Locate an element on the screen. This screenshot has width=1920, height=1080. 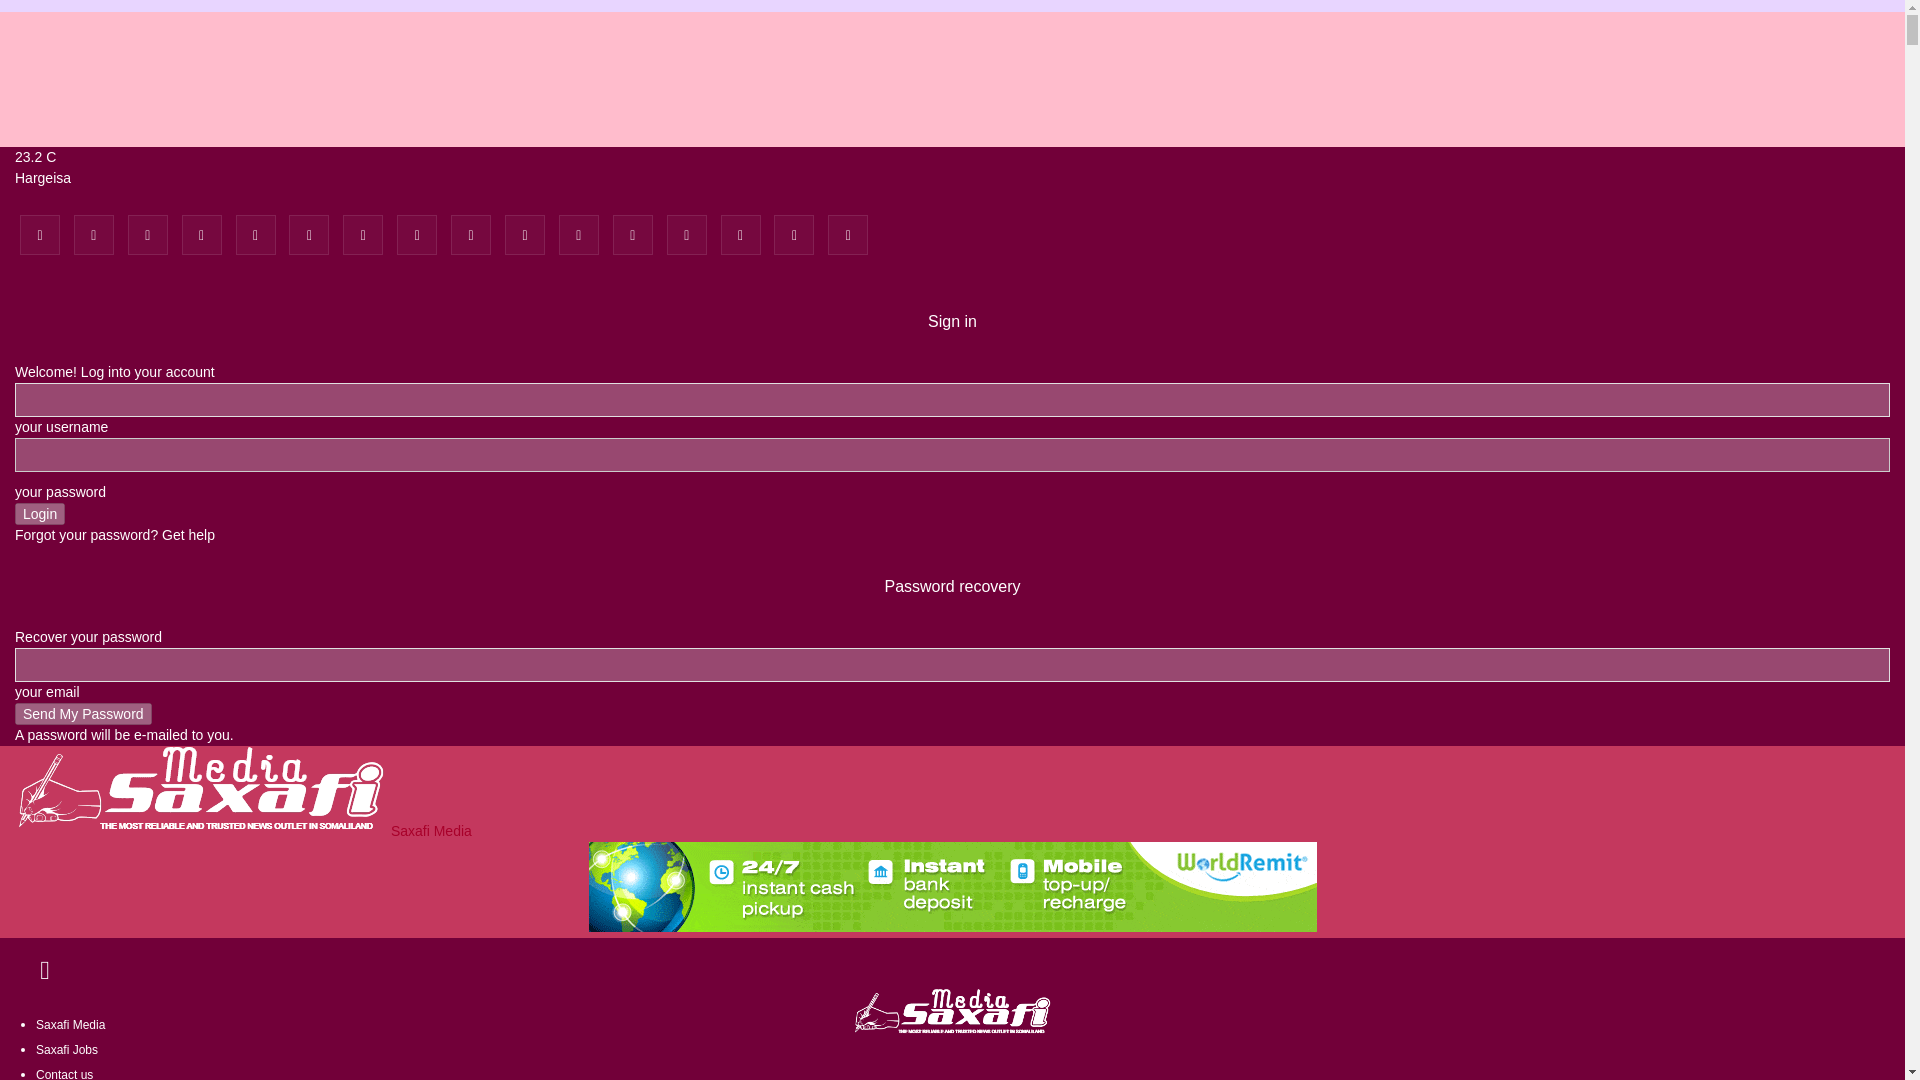
Saxafi Media is located at coordinates (244, 830).